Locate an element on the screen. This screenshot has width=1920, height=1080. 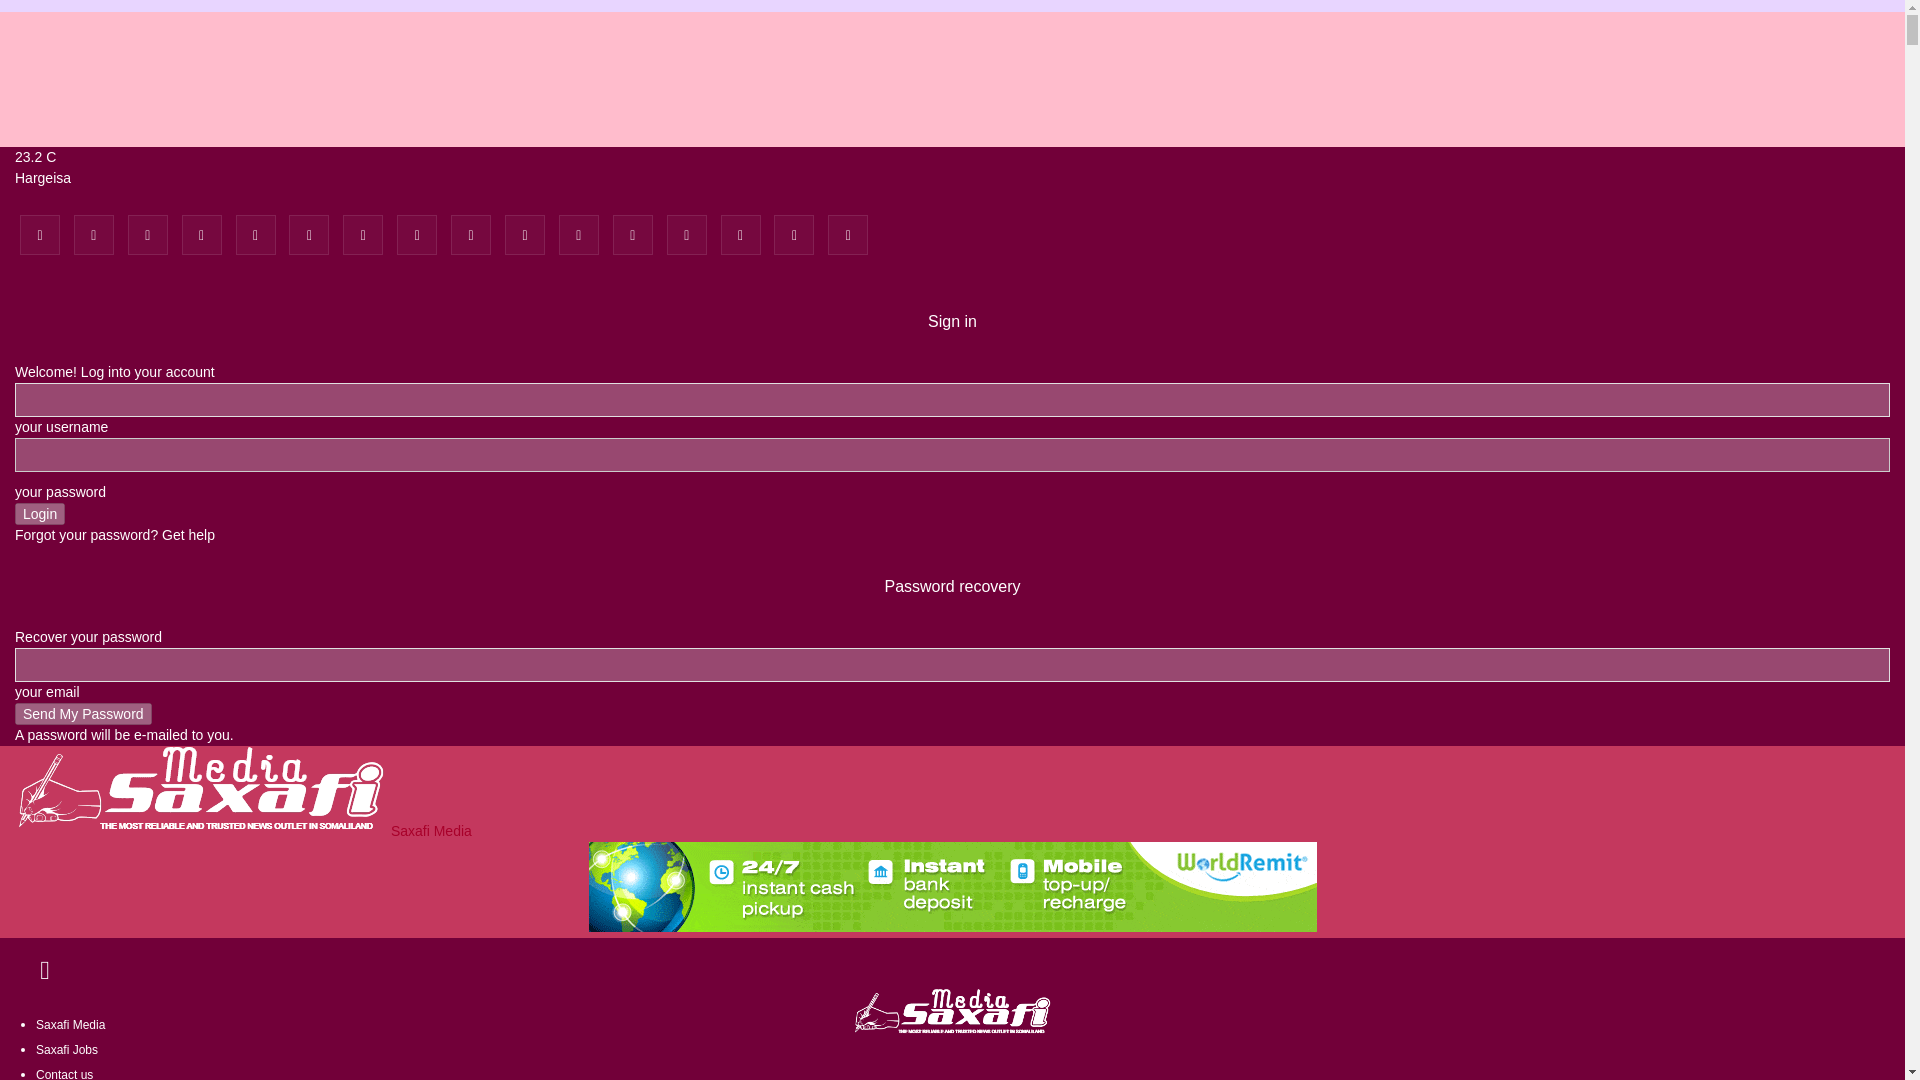
Saxafi Media is located at coordinates (244, 830).